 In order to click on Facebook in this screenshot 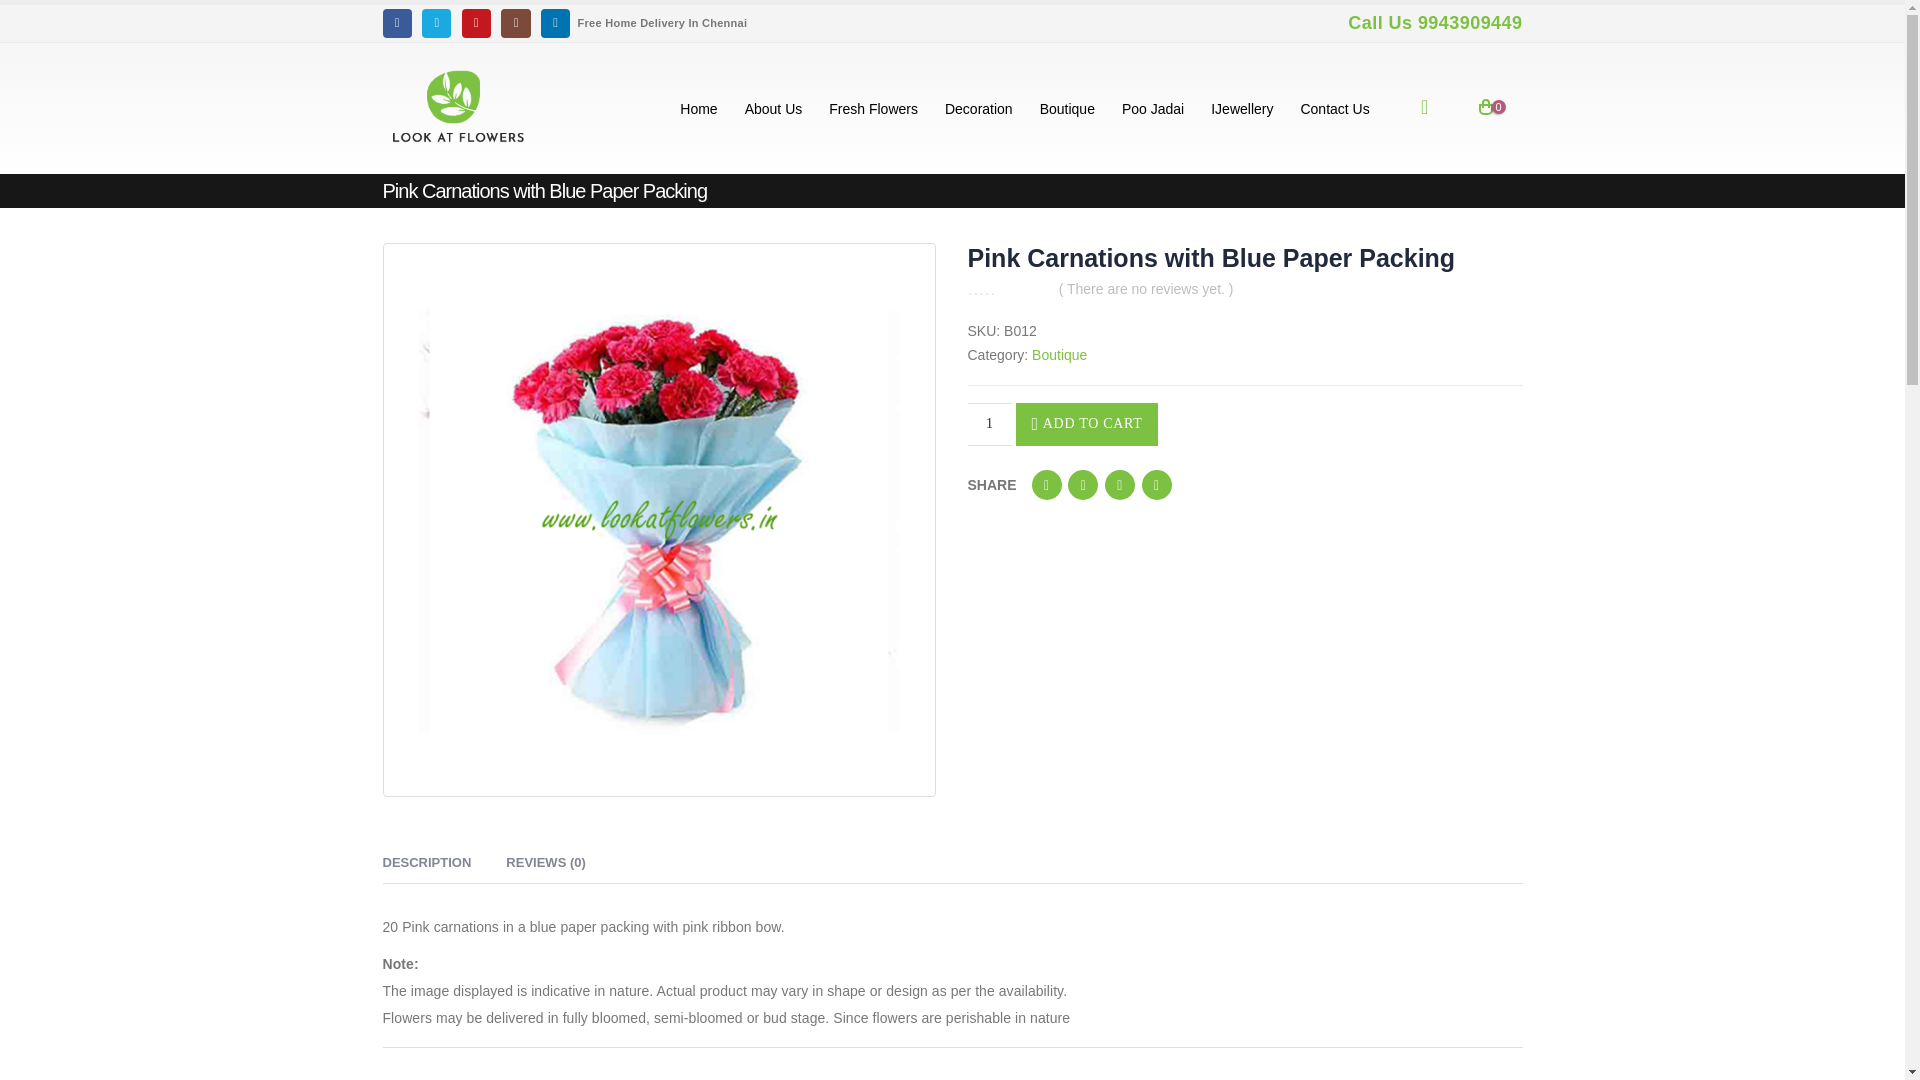, I will do `click(396, 22)`.